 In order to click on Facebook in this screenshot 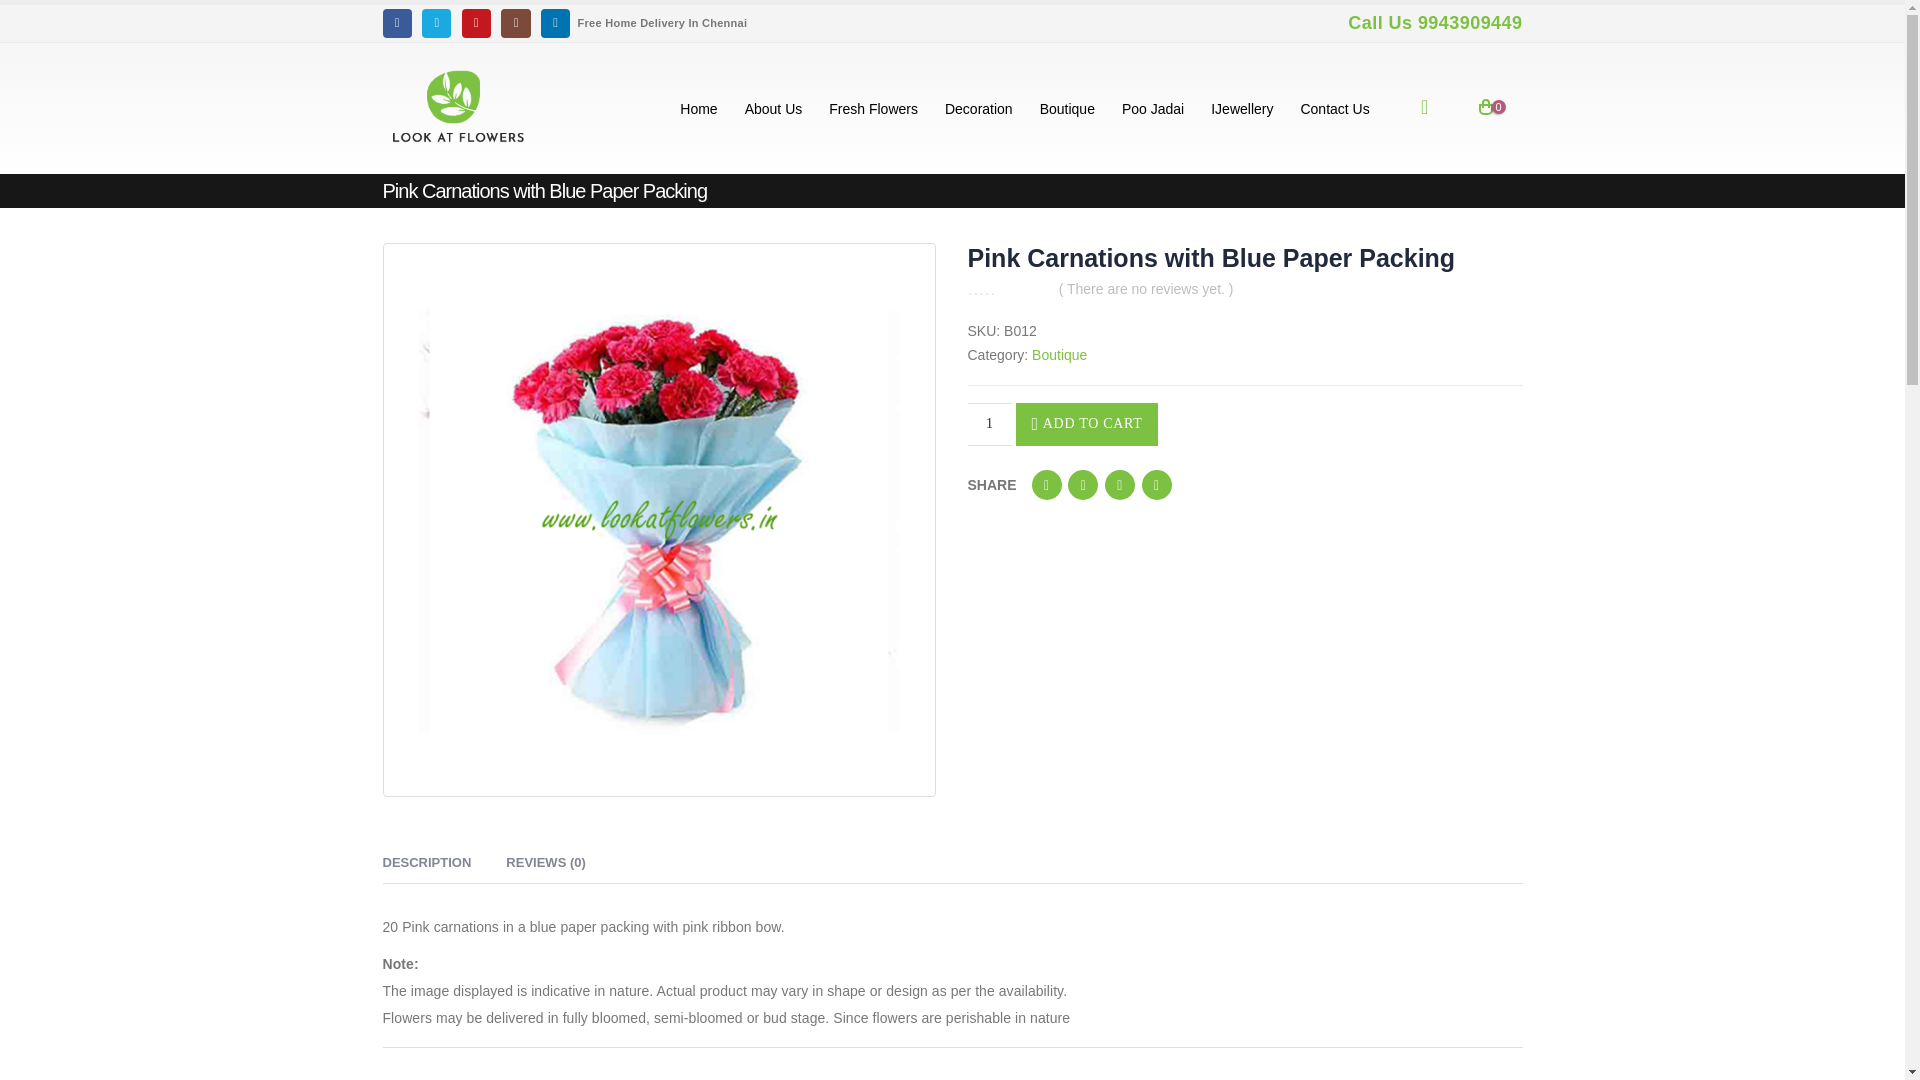, I will do `click(396, 22)`.